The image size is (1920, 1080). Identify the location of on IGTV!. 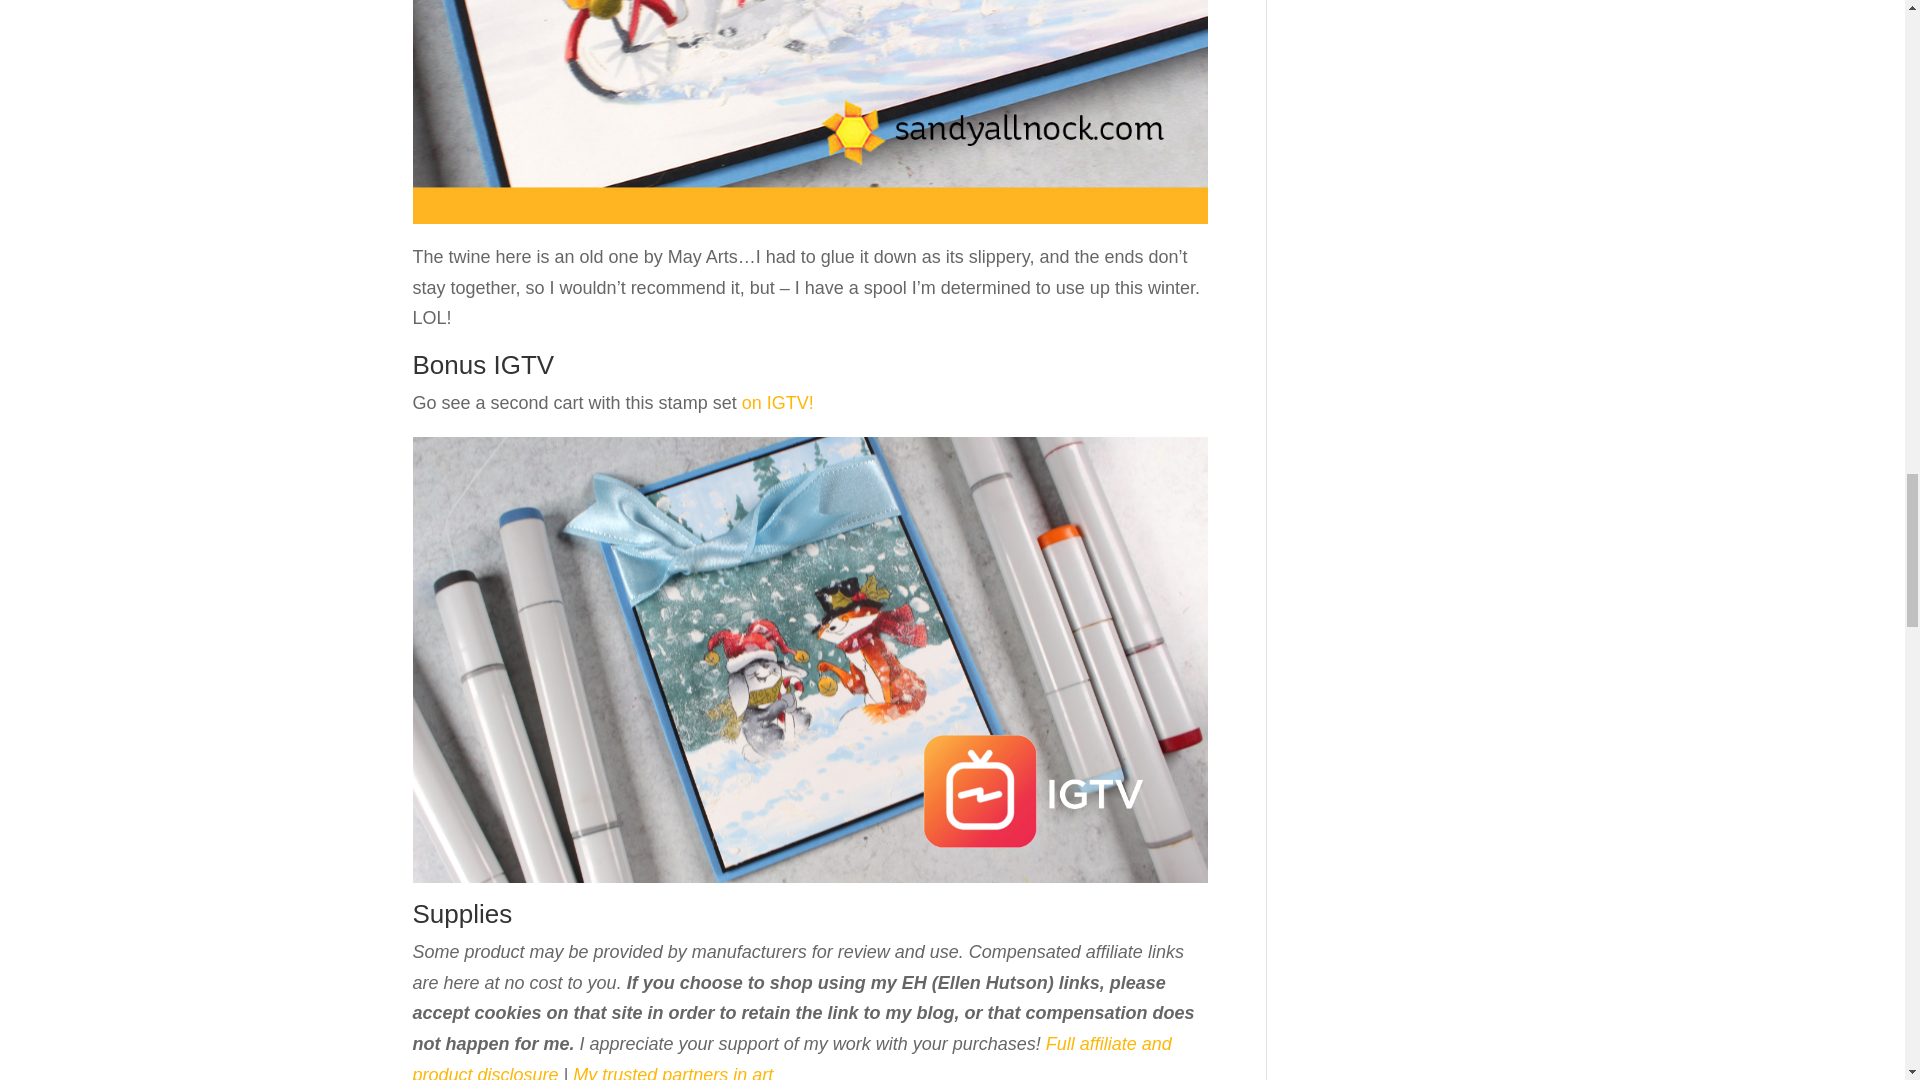
(778, 402).